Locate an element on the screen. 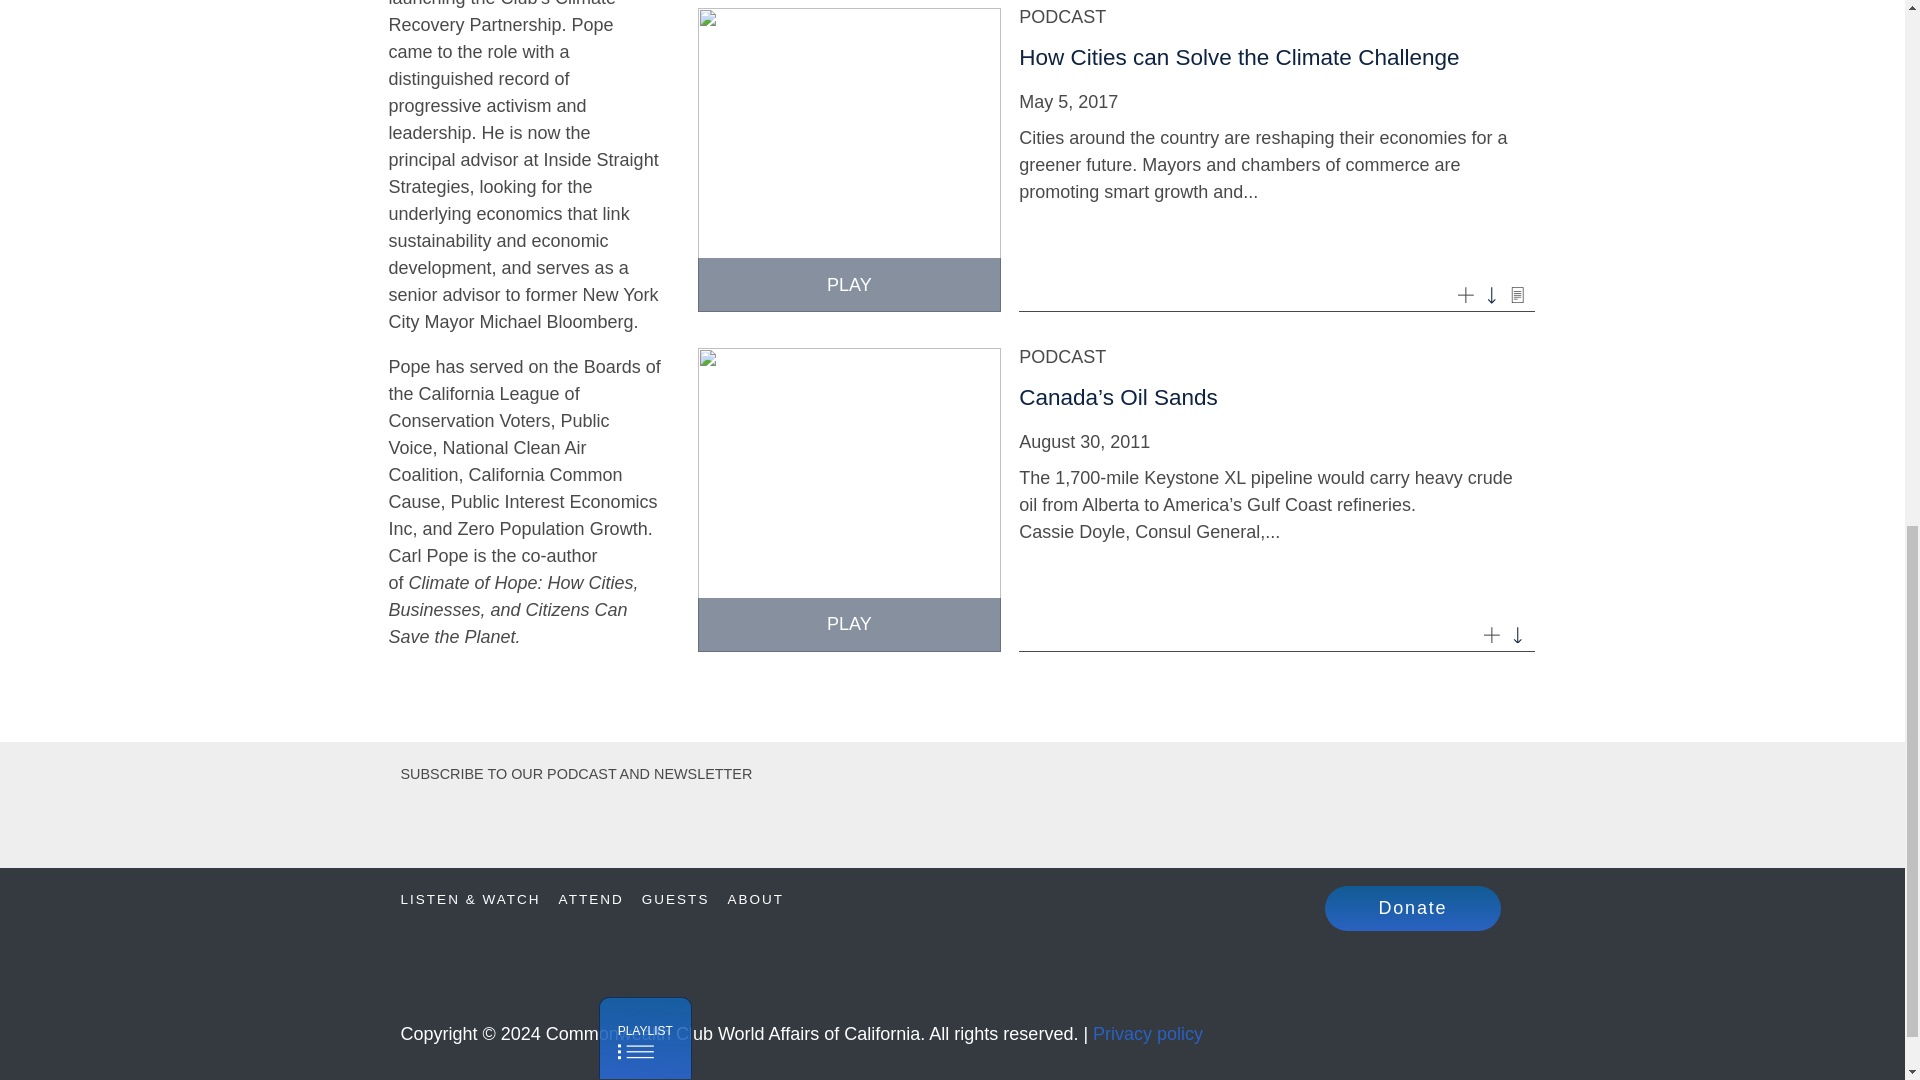 The width and height of the screenshot is (1920, 1080). Download audio is located at coordinates (1518, 633).